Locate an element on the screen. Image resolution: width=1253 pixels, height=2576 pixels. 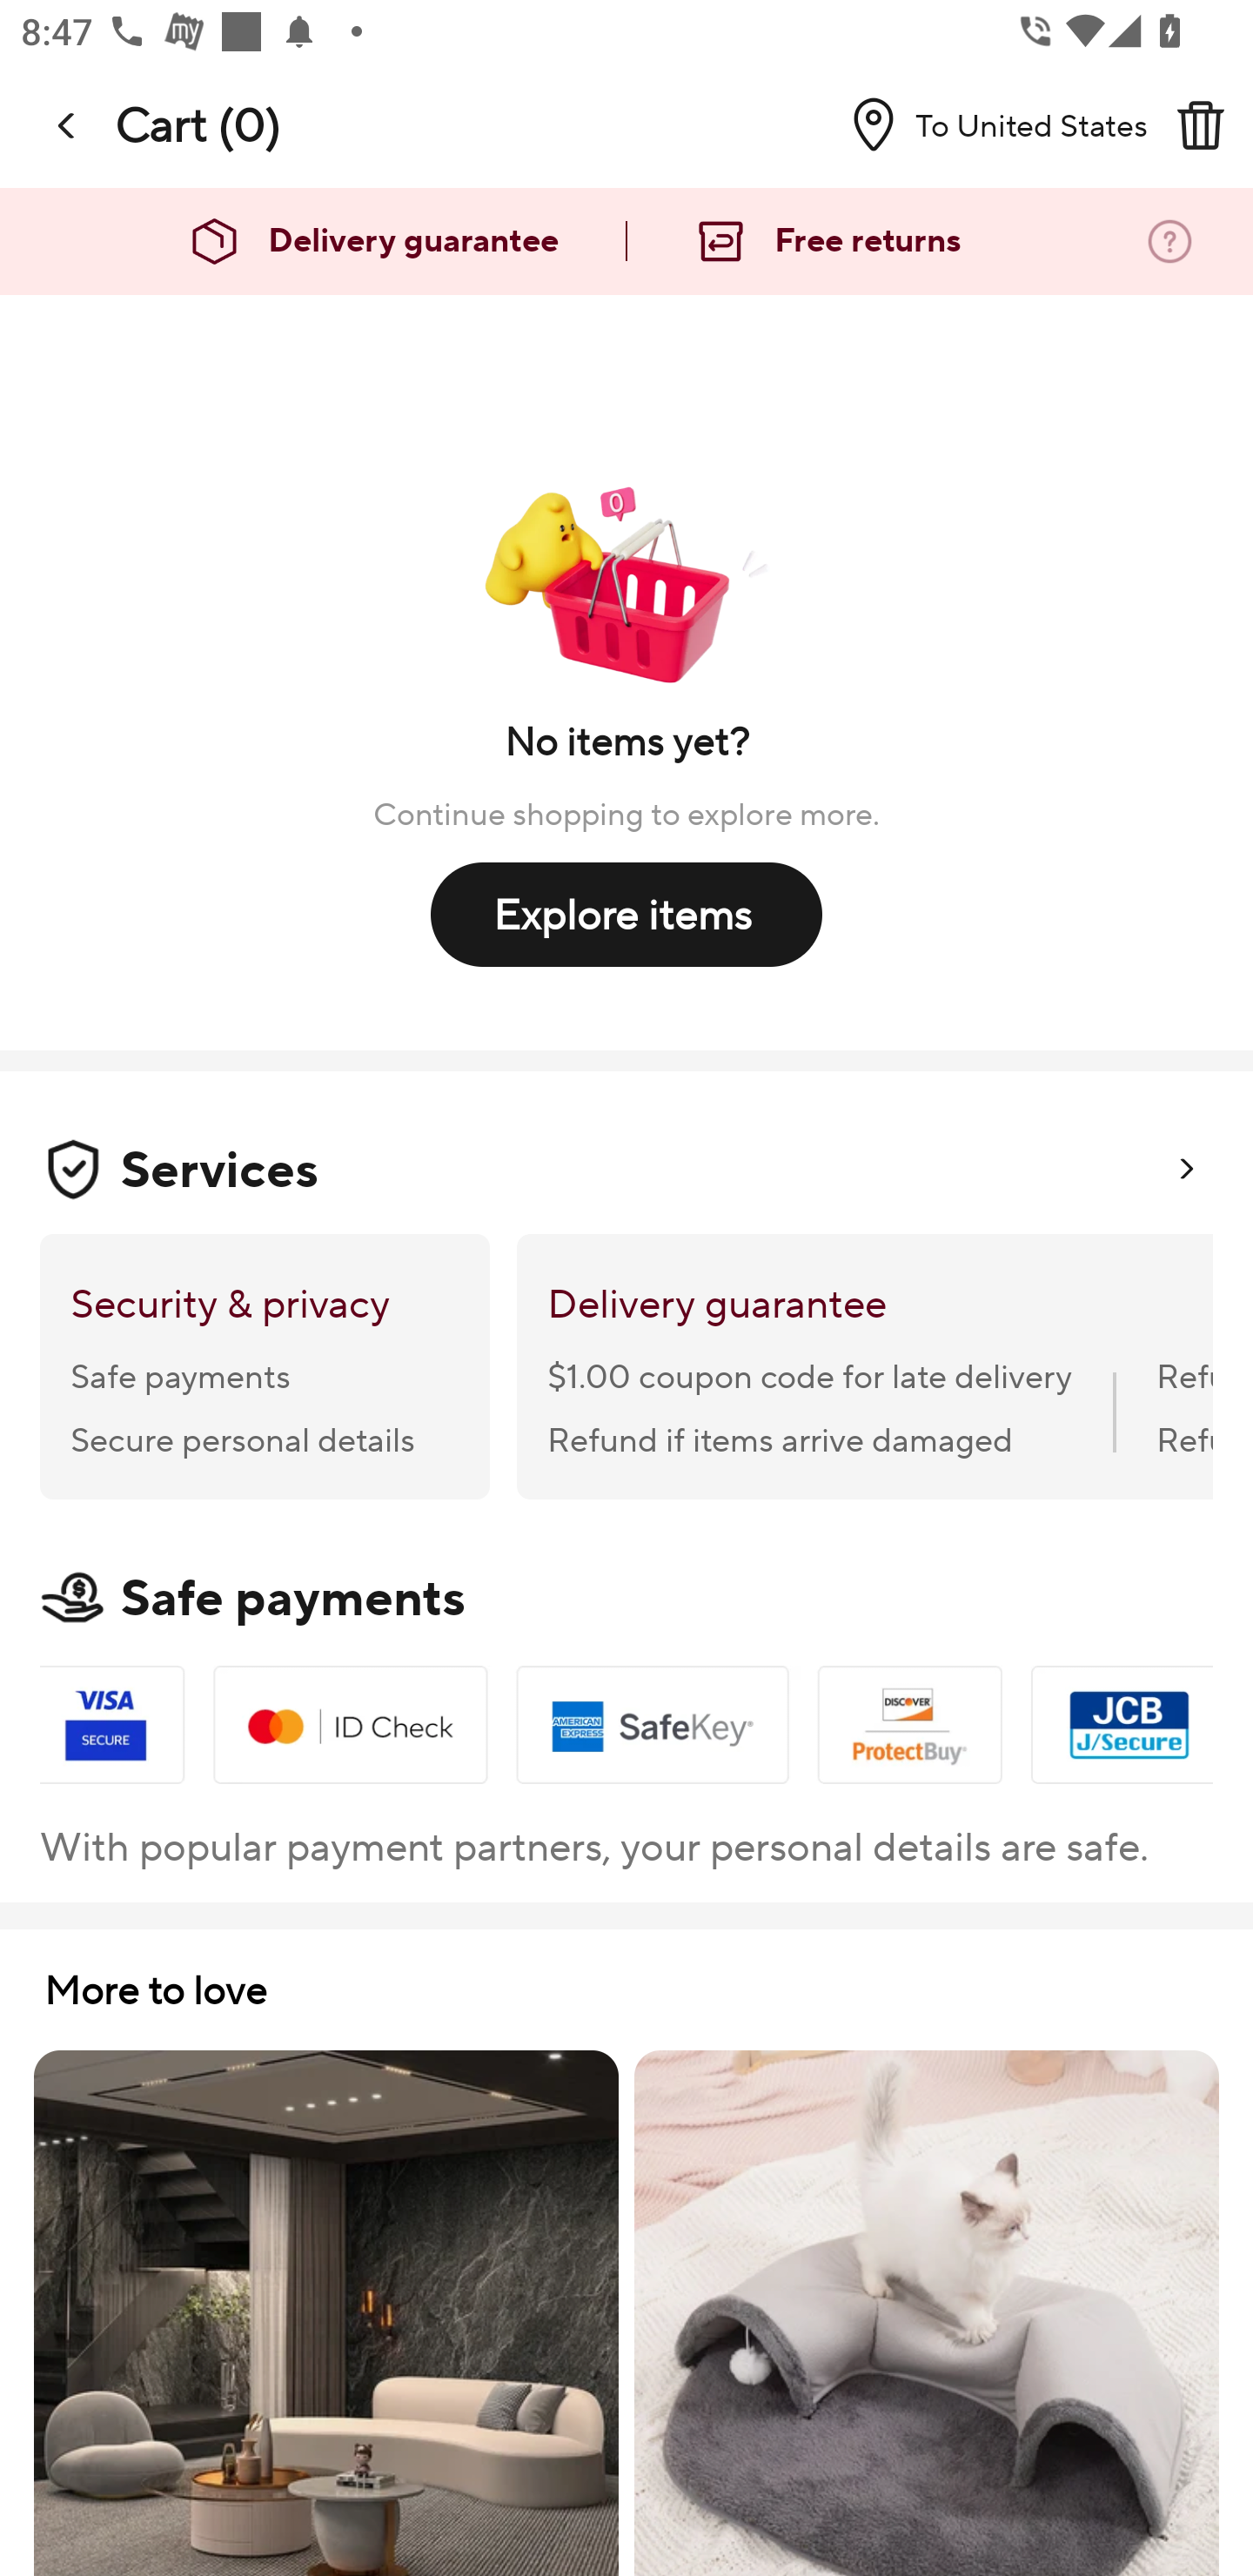
 is located at coordinates (1200, 124).